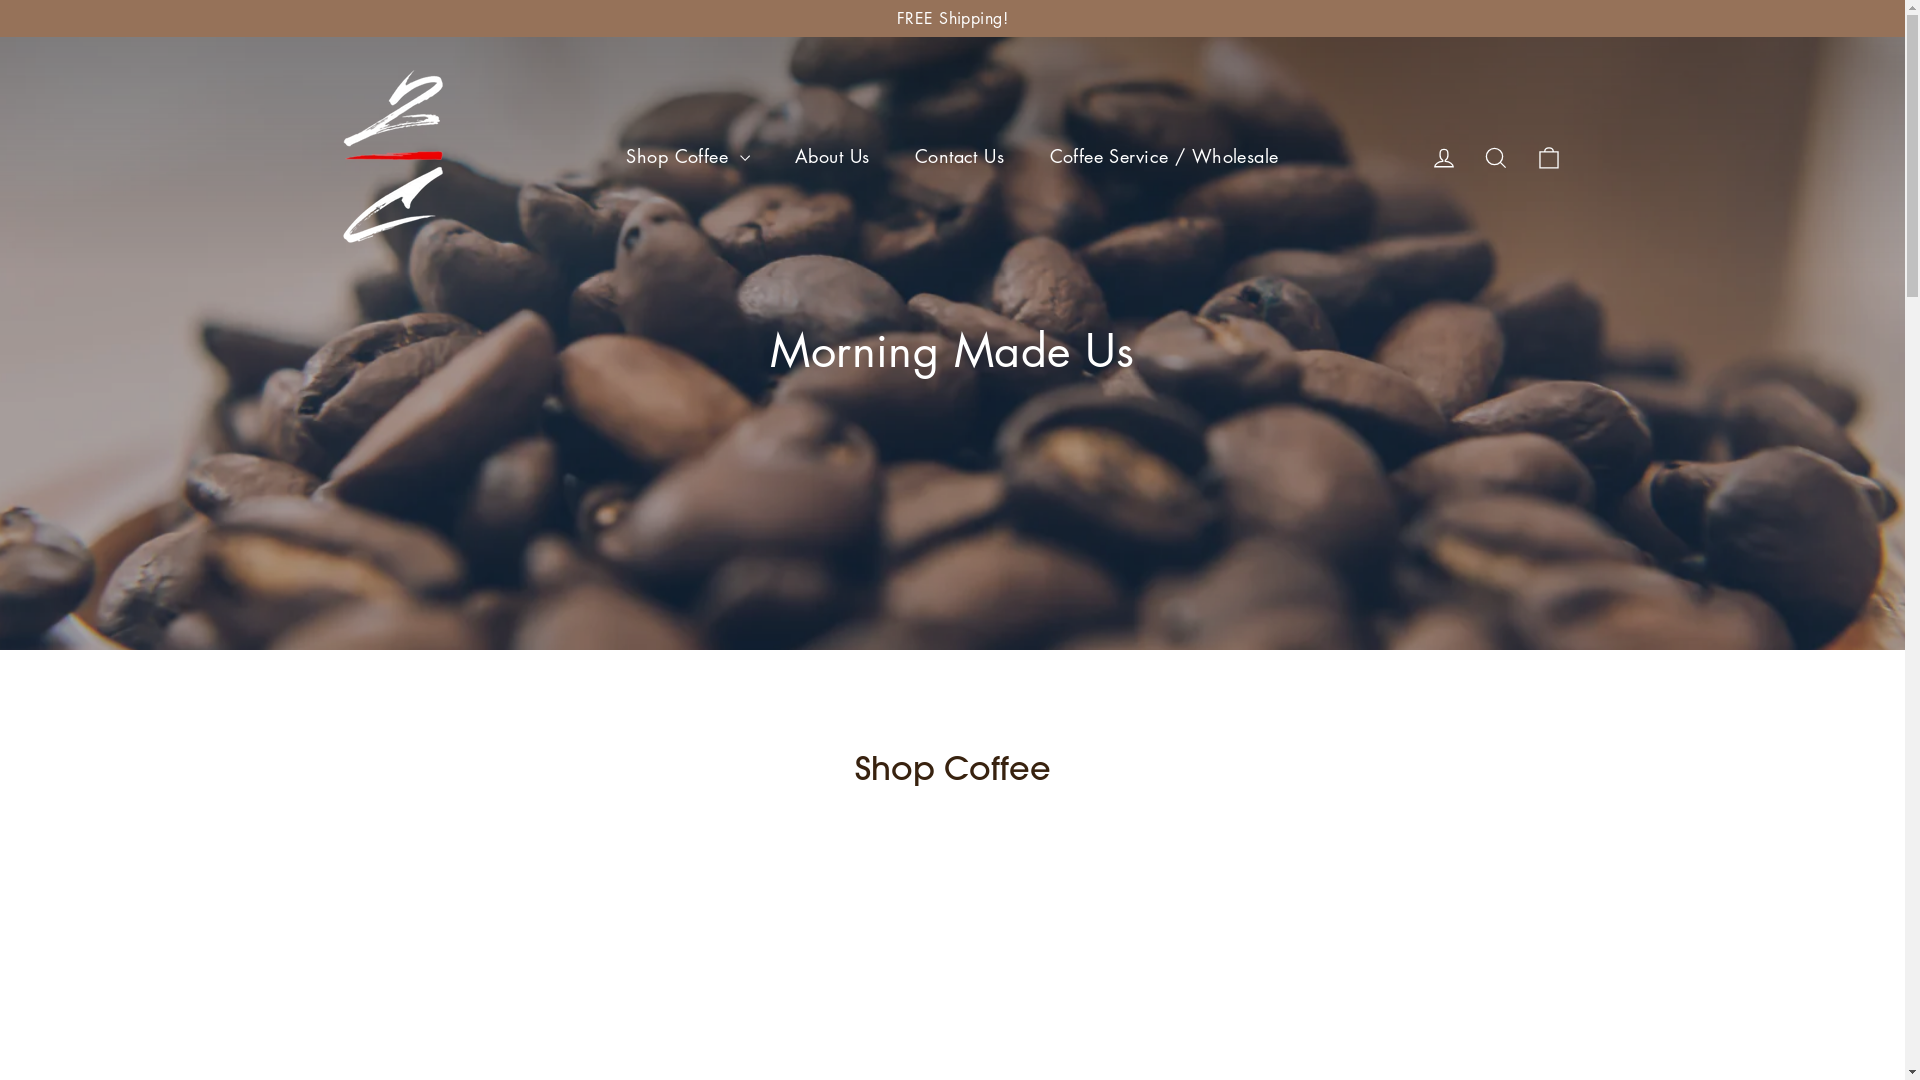 Image resolution: width=1920 pixels, height=1080 pixels. I want to click on Log in, so click(1444, 156).